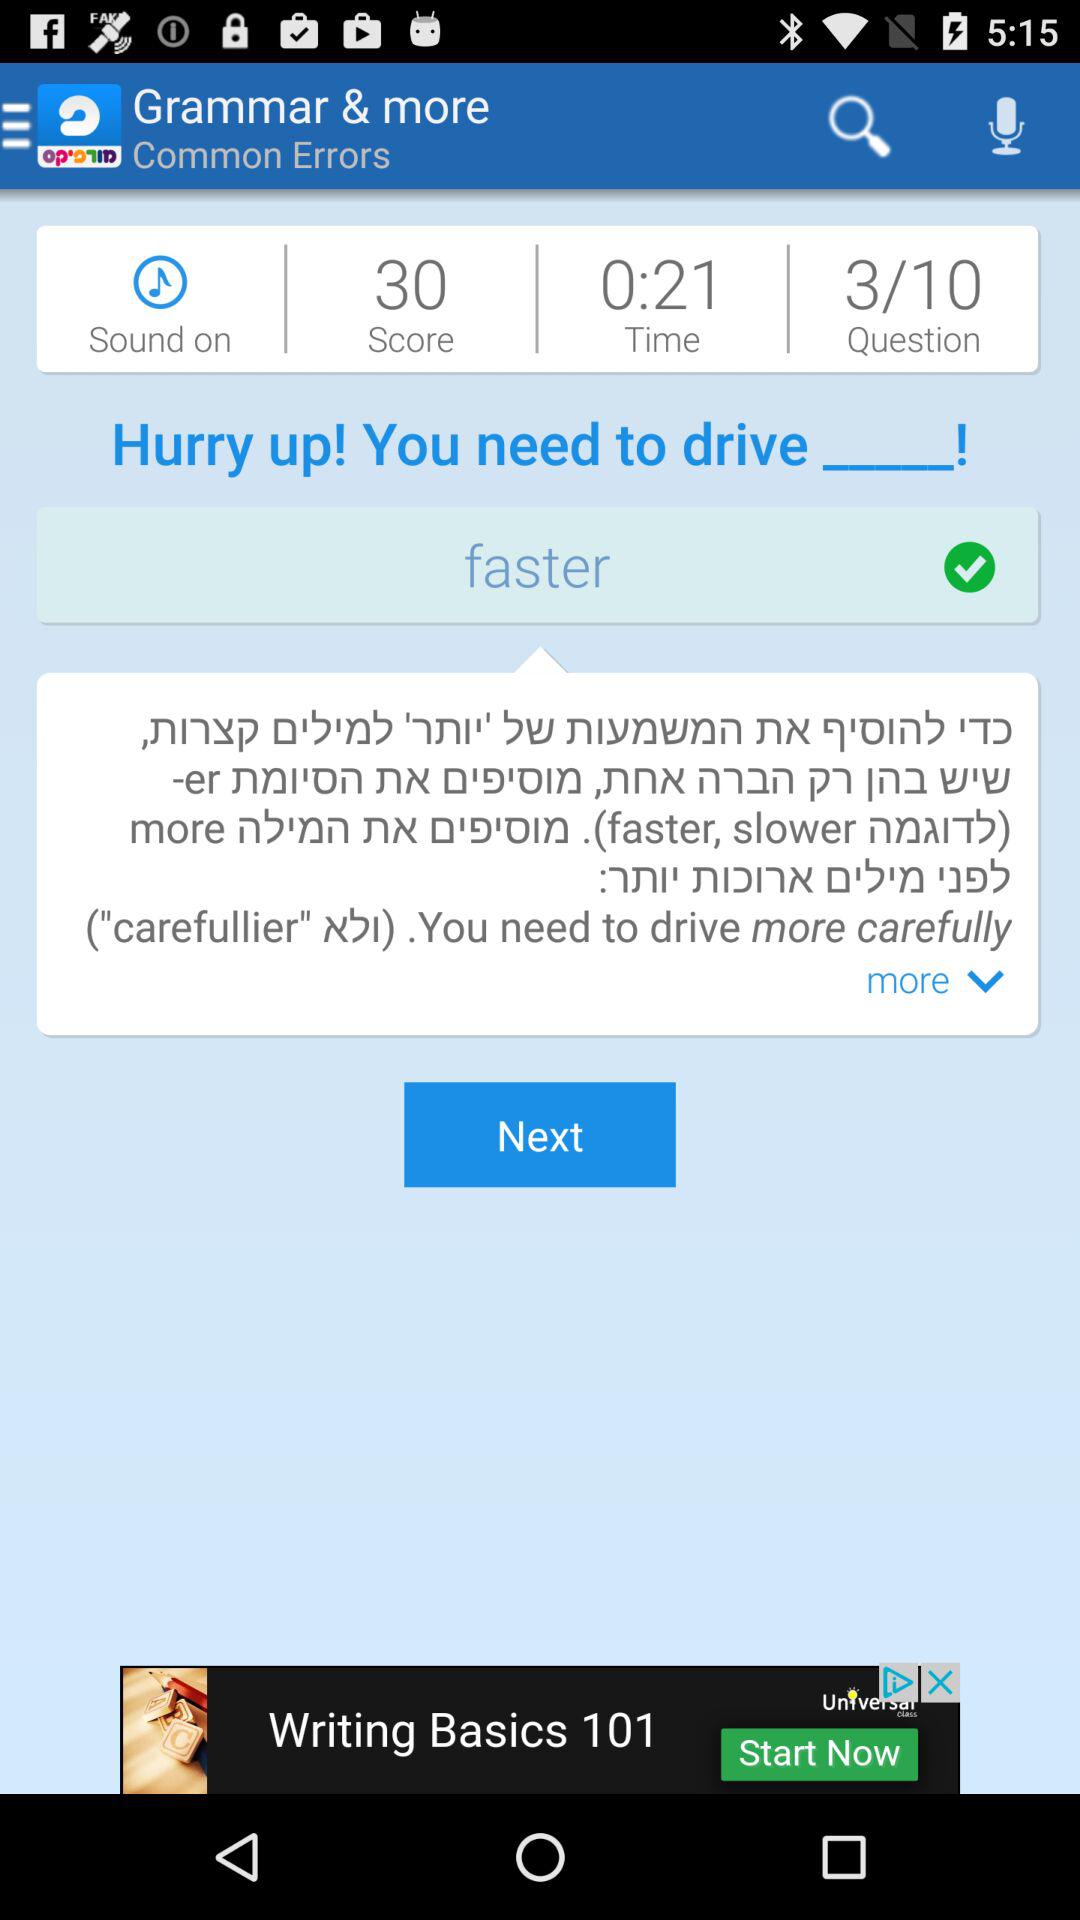 The width and height of the screenshot is (1080, 1920). I want to click on go to advertisement link, so click(540, 1728).